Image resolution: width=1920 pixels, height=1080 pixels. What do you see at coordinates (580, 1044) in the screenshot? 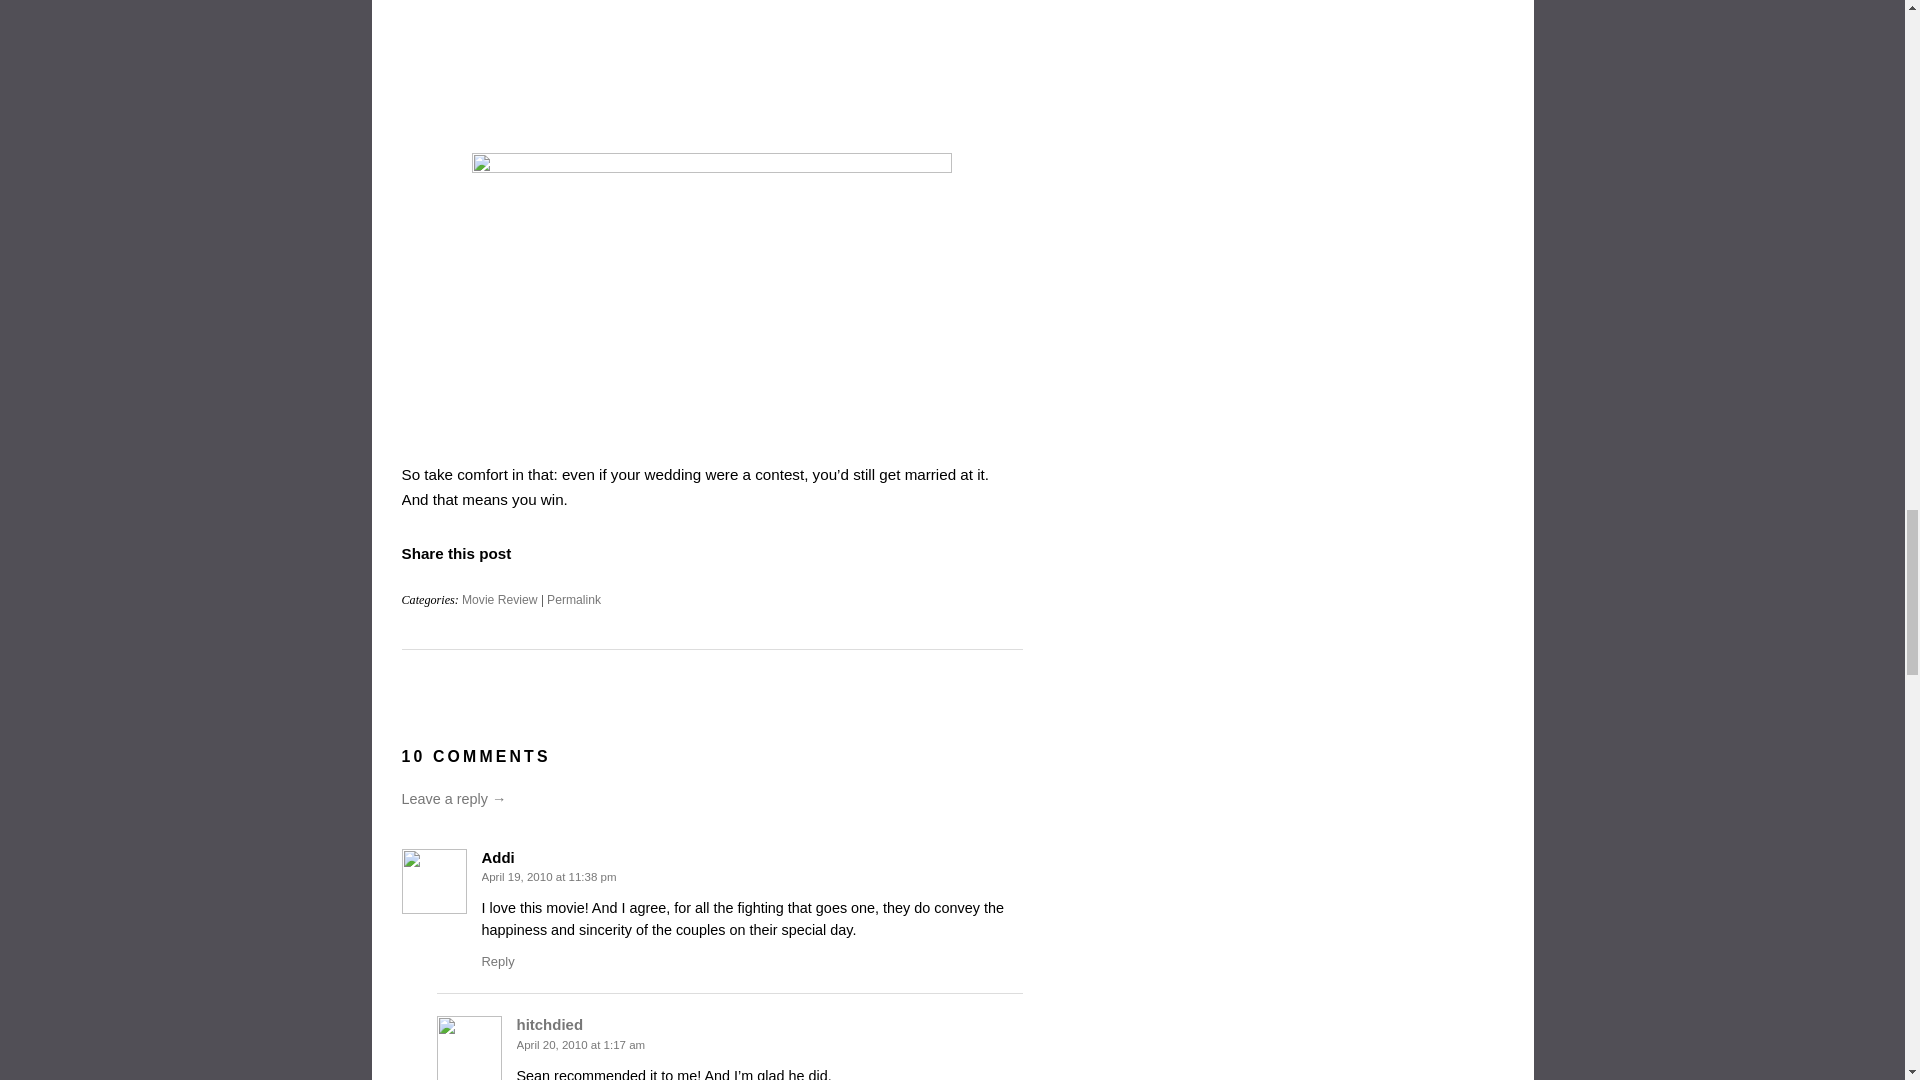
I see `April 20, 2010 at 1:17 am` at bounding box center [580, 1044].